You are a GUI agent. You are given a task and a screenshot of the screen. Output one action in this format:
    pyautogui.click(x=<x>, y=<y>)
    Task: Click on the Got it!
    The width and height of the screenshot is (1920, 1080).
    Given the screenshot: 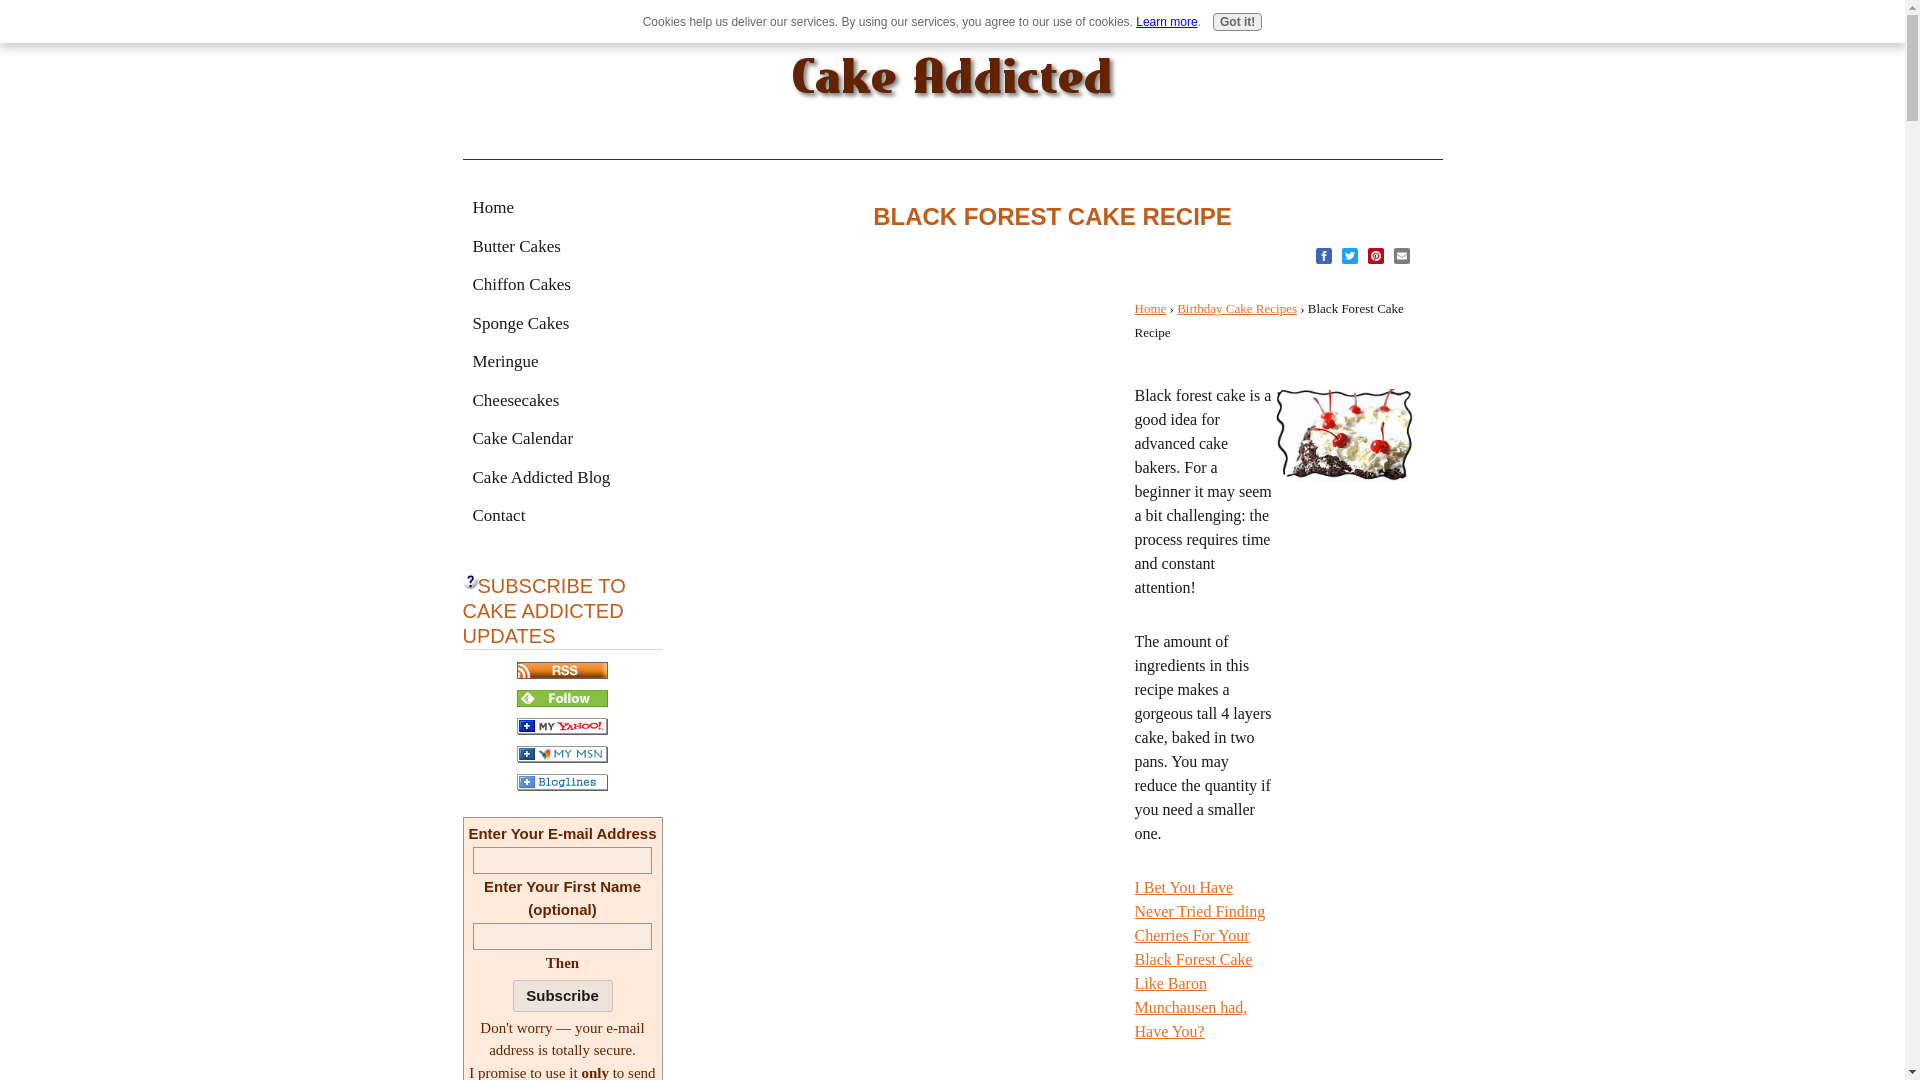 What is the action you would take?
    pyautogui.click(x=1237, y=22)
    